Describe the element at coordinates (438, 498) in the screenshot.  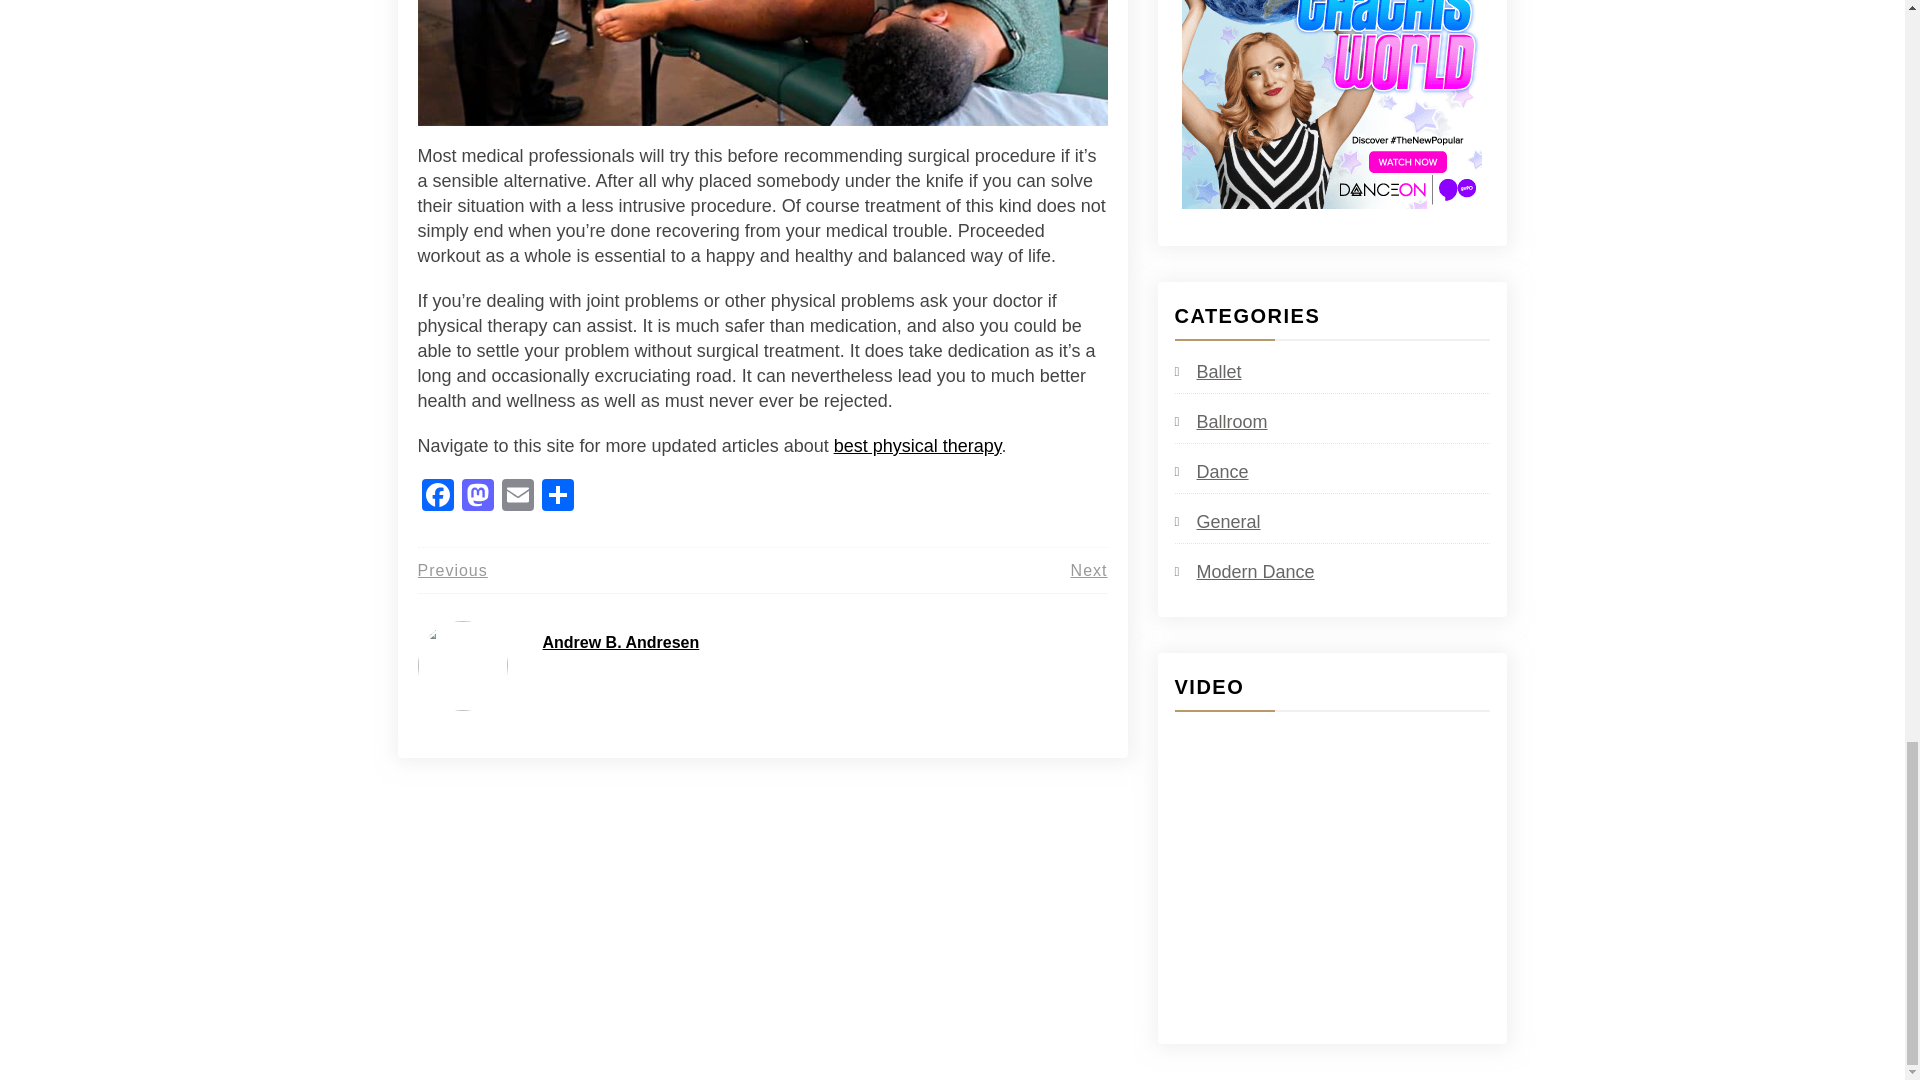
I see `Facebook` at that location.